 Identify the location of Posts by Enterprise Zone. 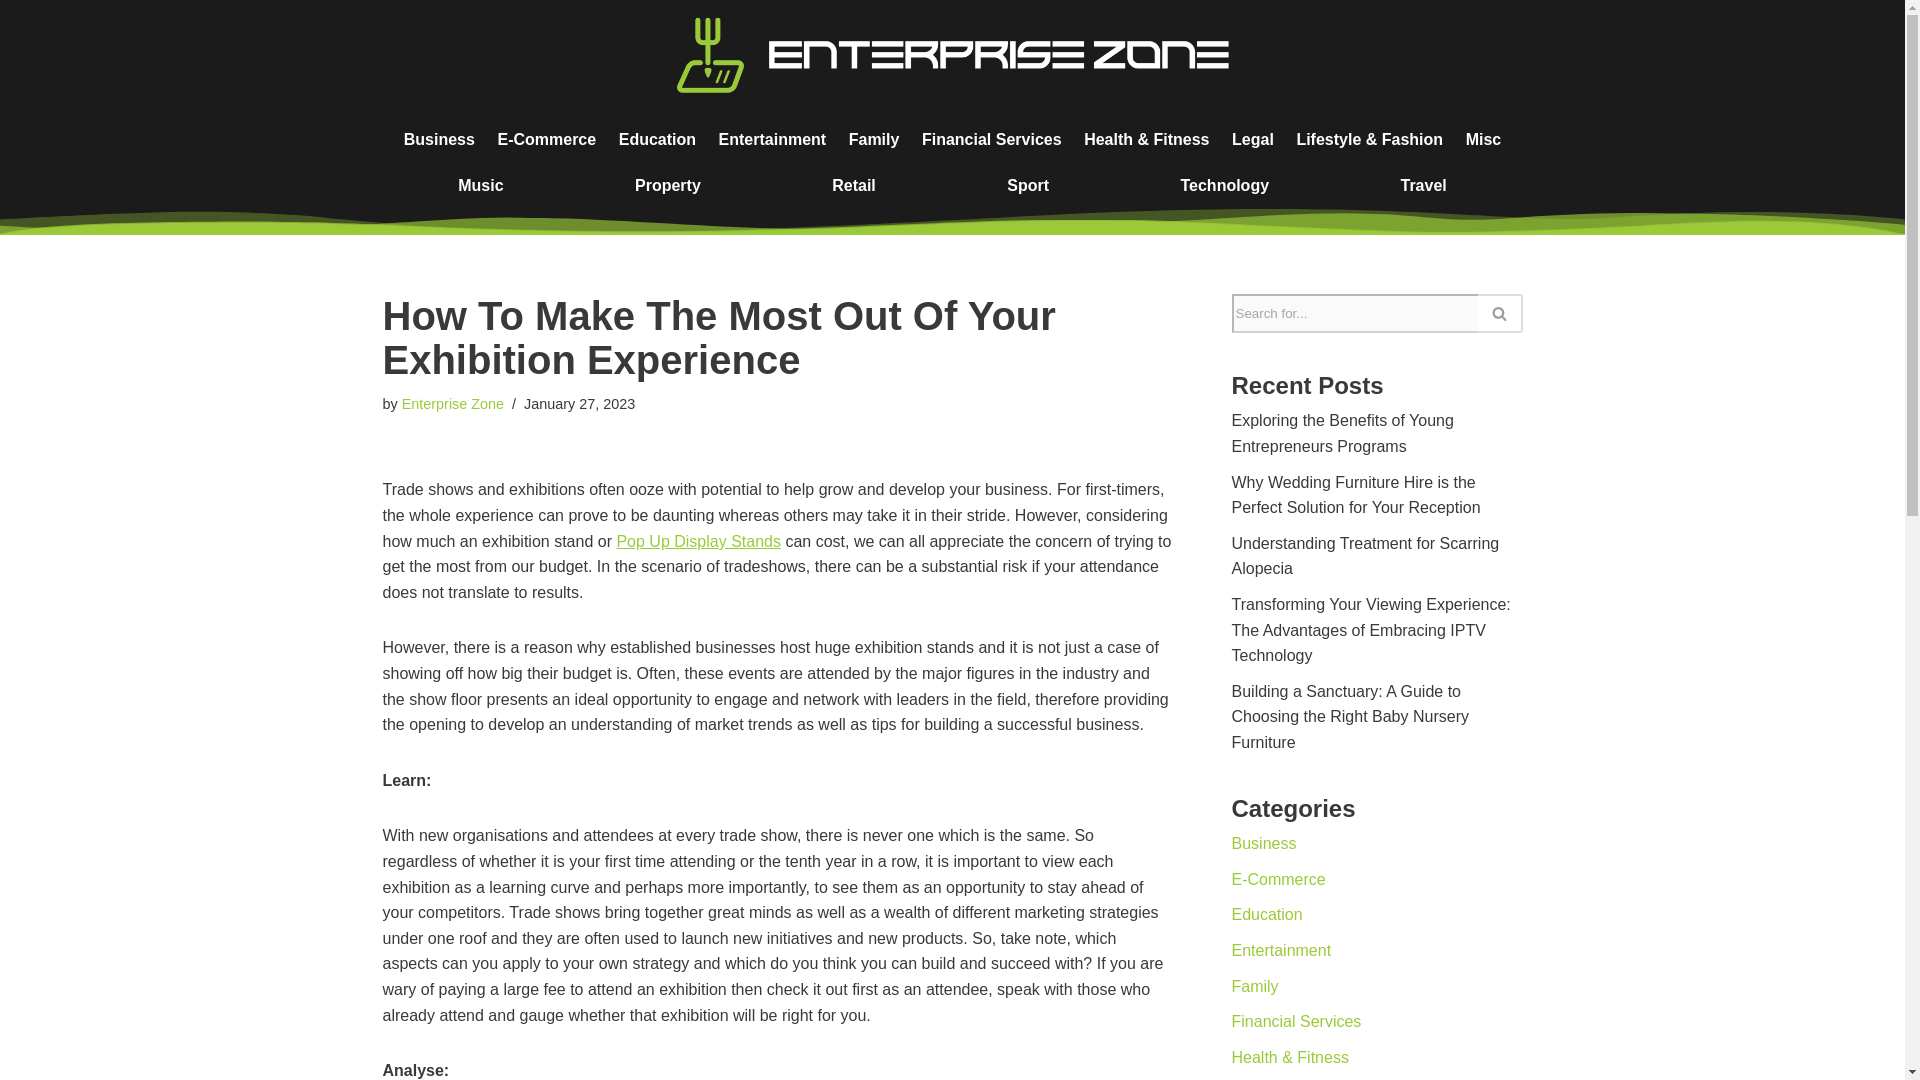
(452, 404).